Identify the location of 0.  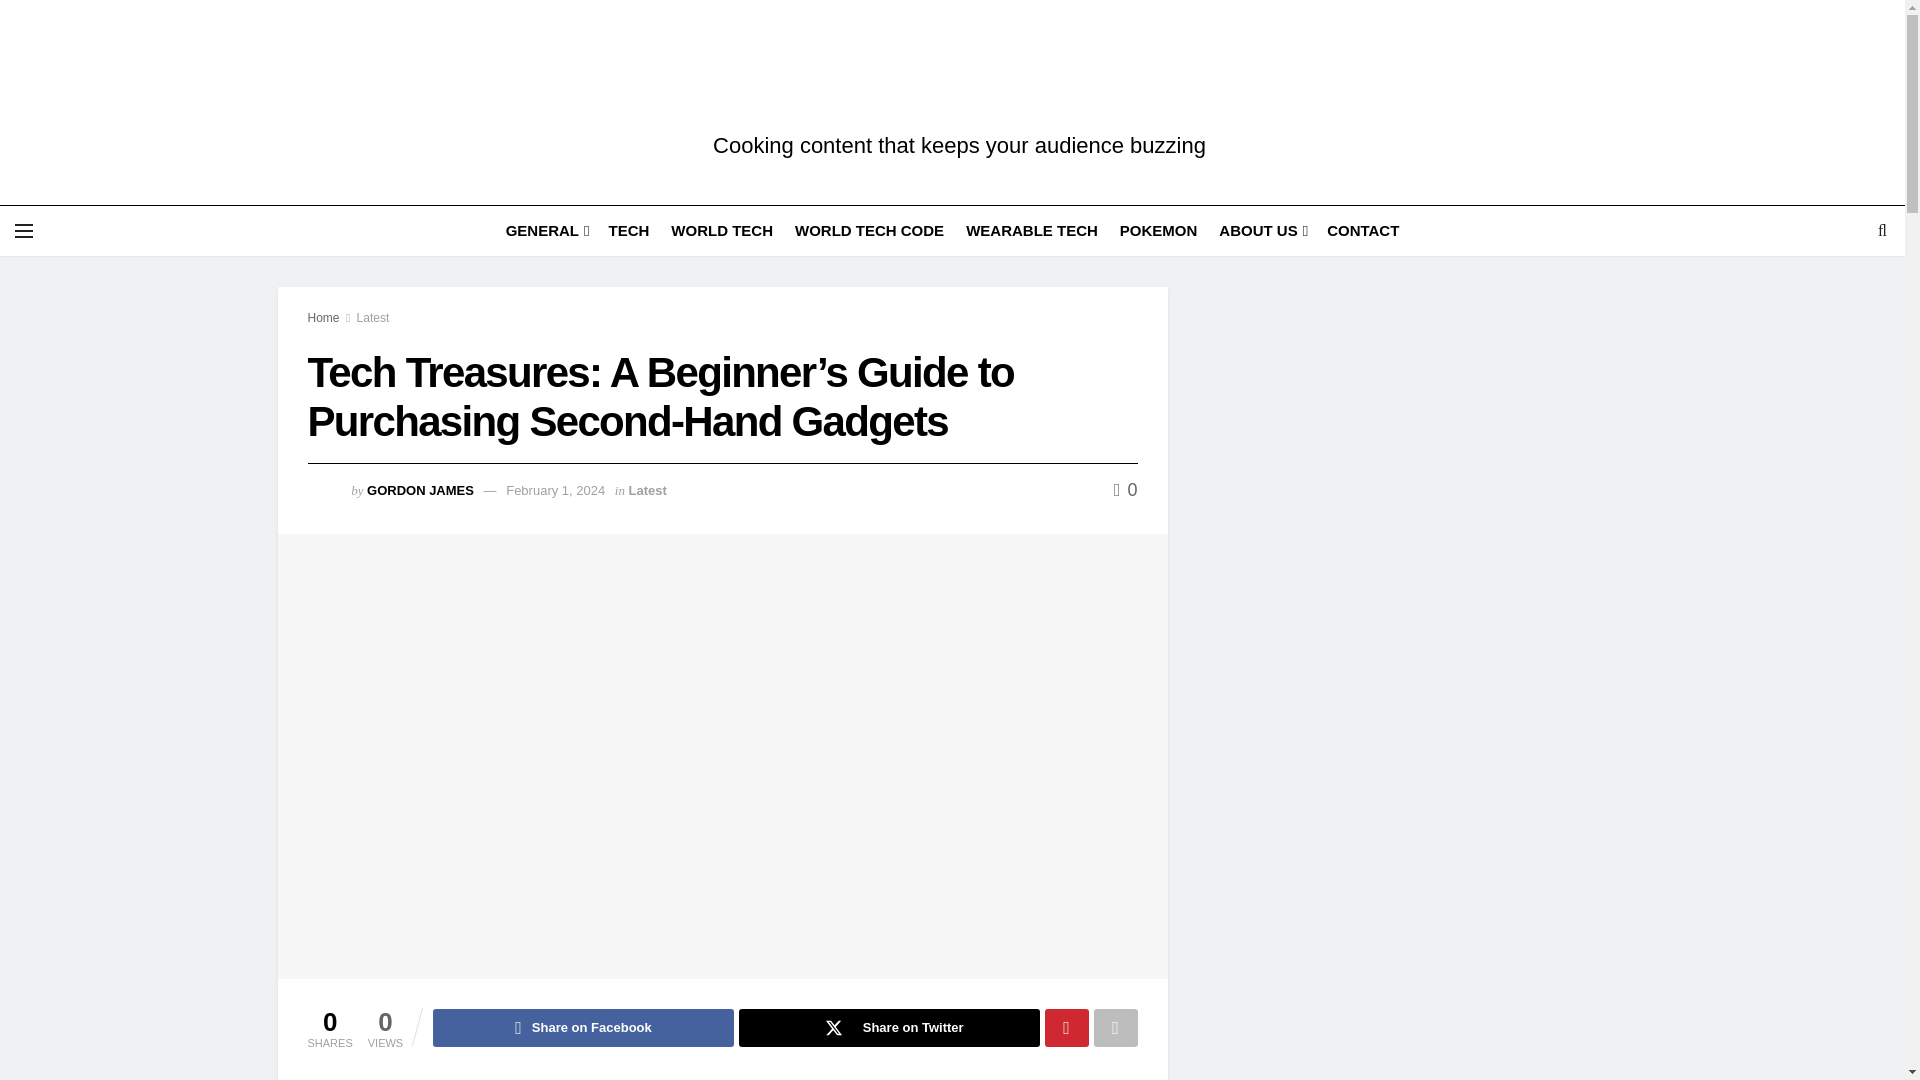
(1126, 490).